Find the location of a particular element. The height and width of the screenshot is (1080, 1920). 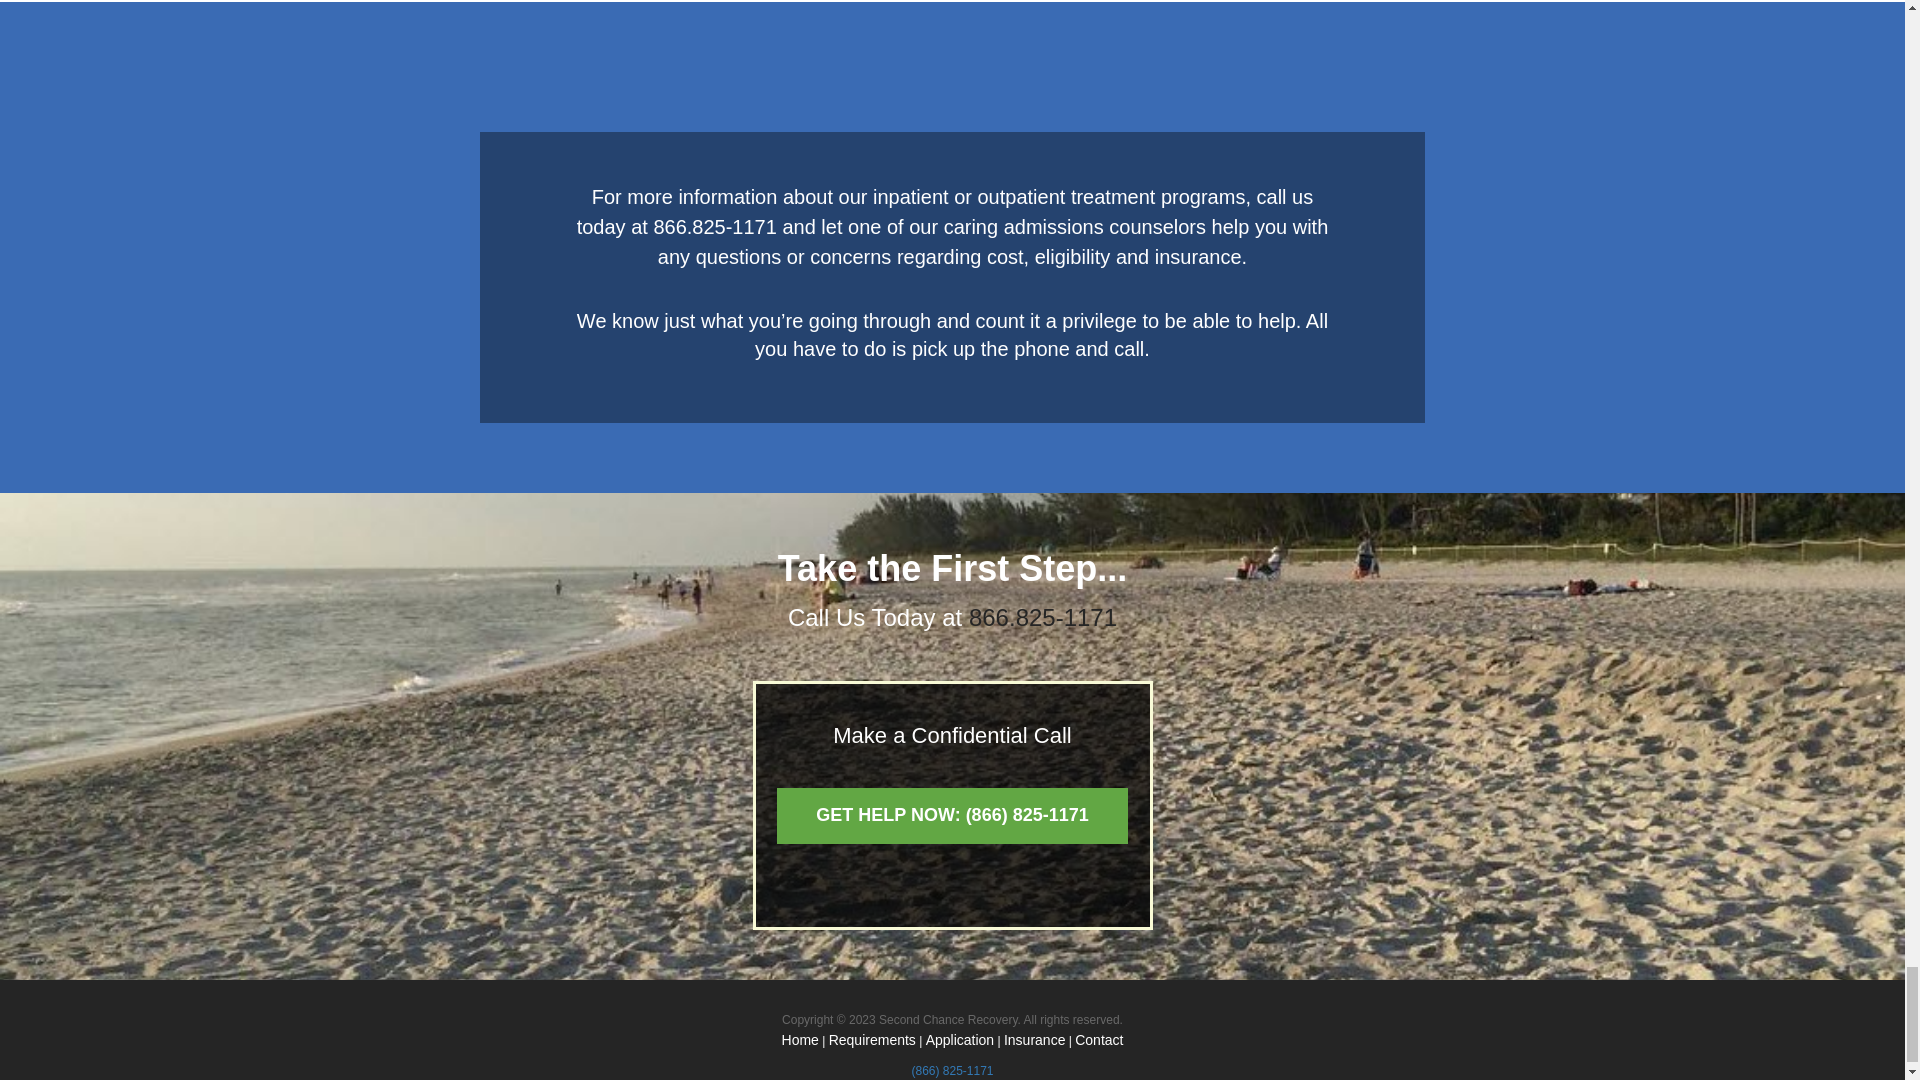

Application is located at coordinates (960, 1040).